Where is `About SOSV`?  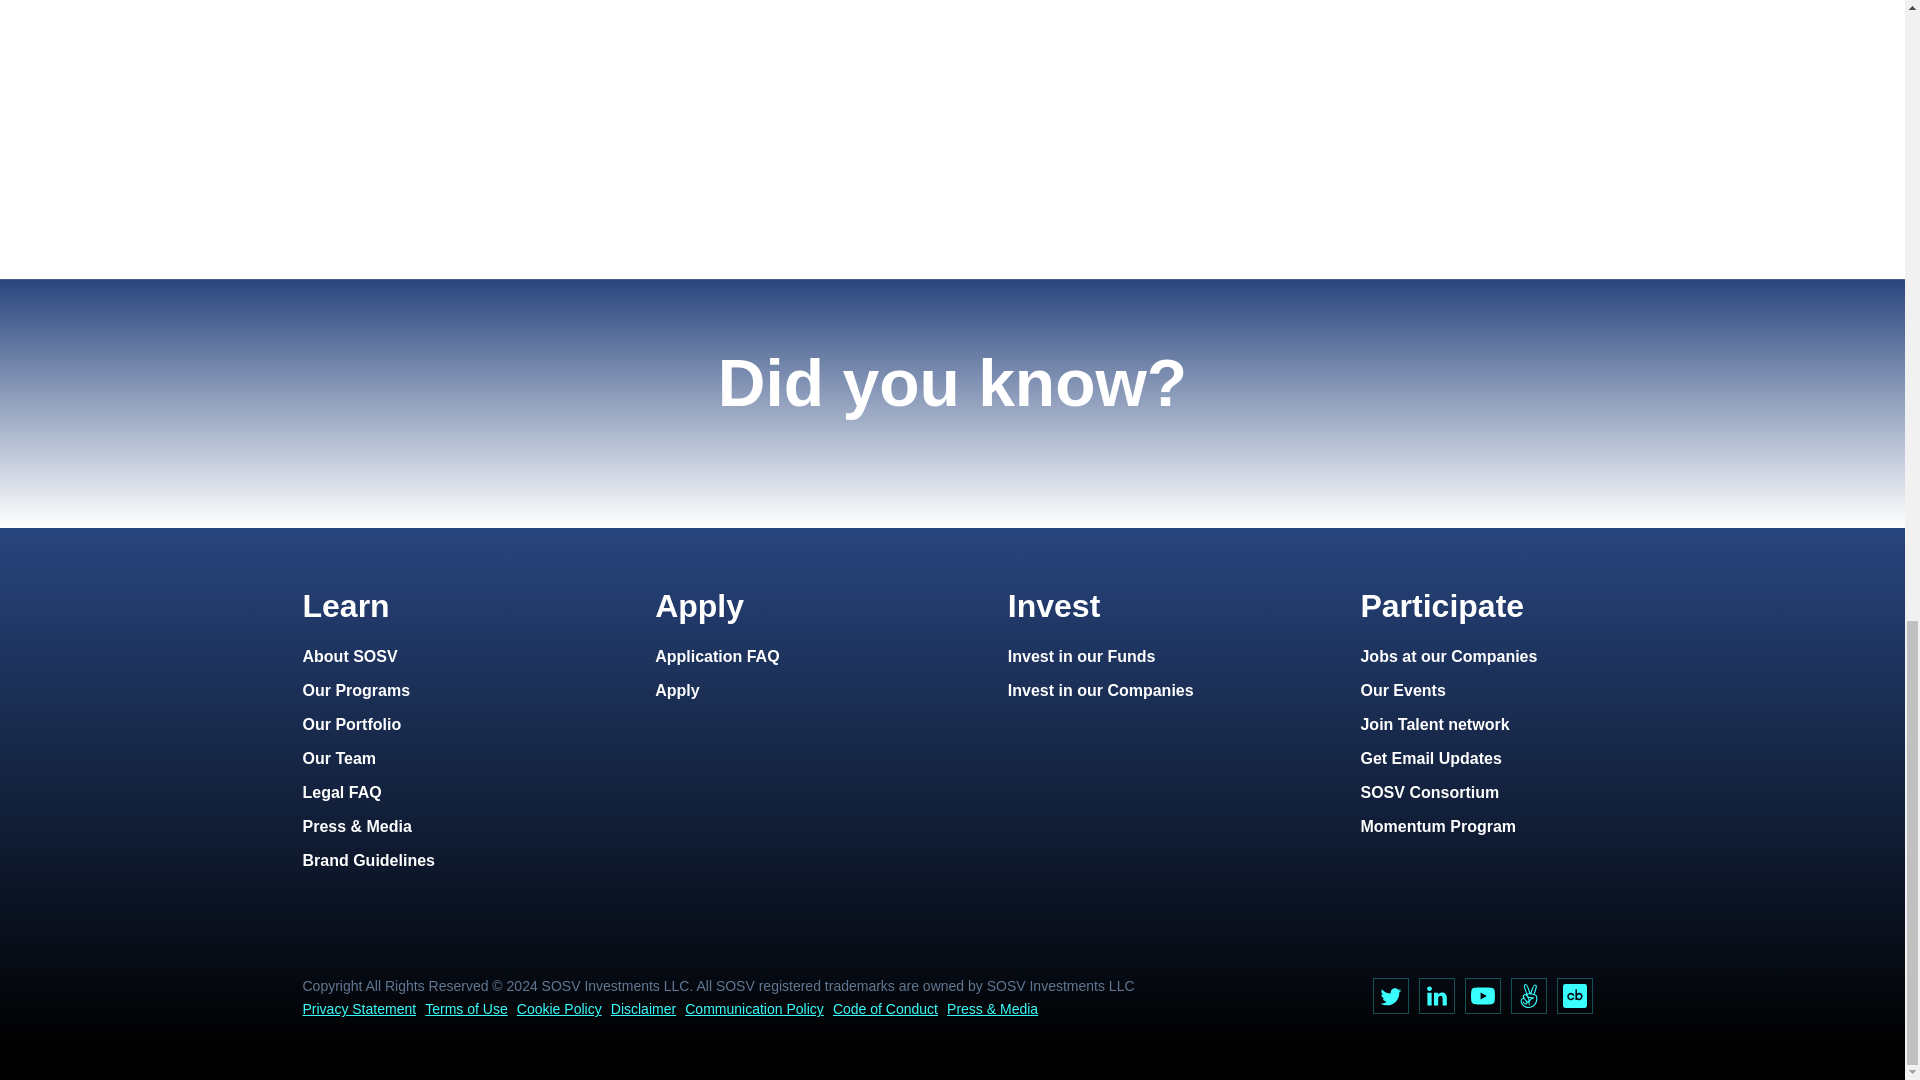
About SOSV is located at coordinates (349, 656).